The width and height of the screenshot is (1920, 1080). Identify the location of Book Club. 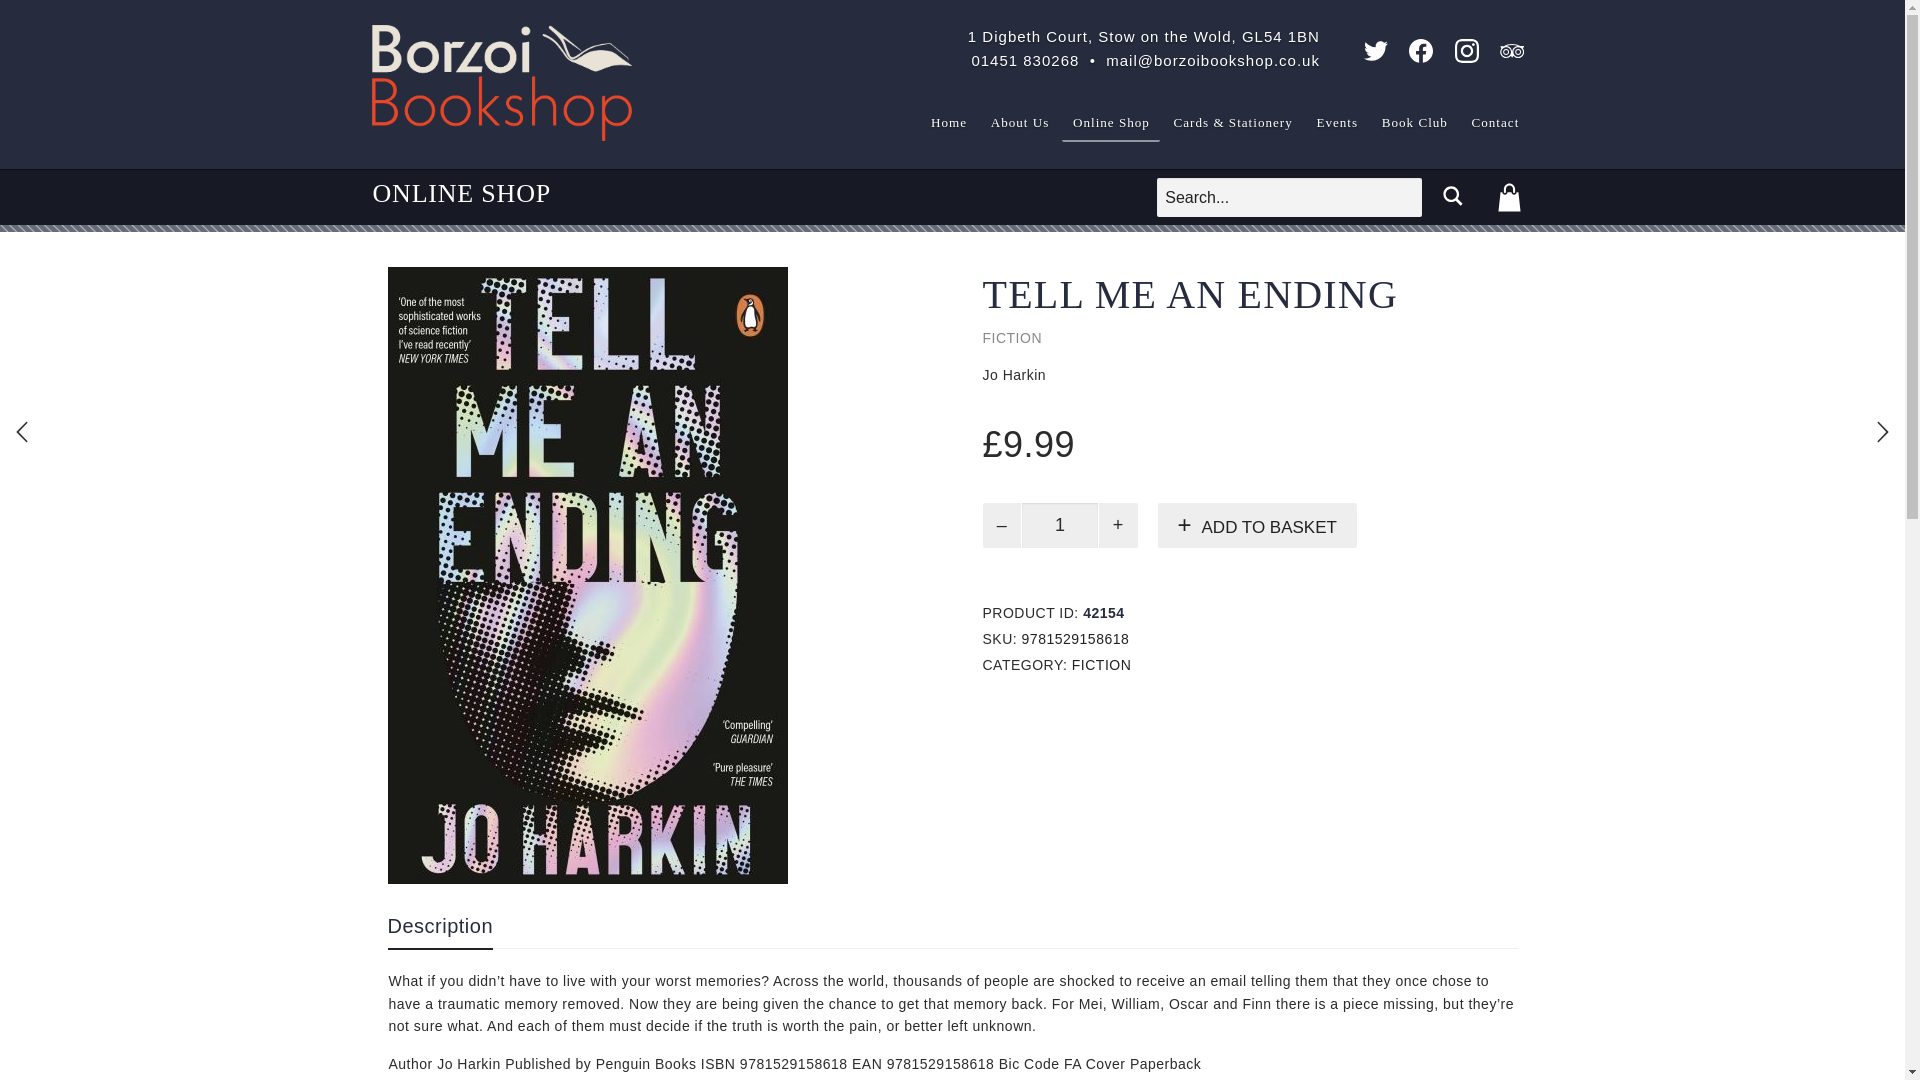
(1414, 124).